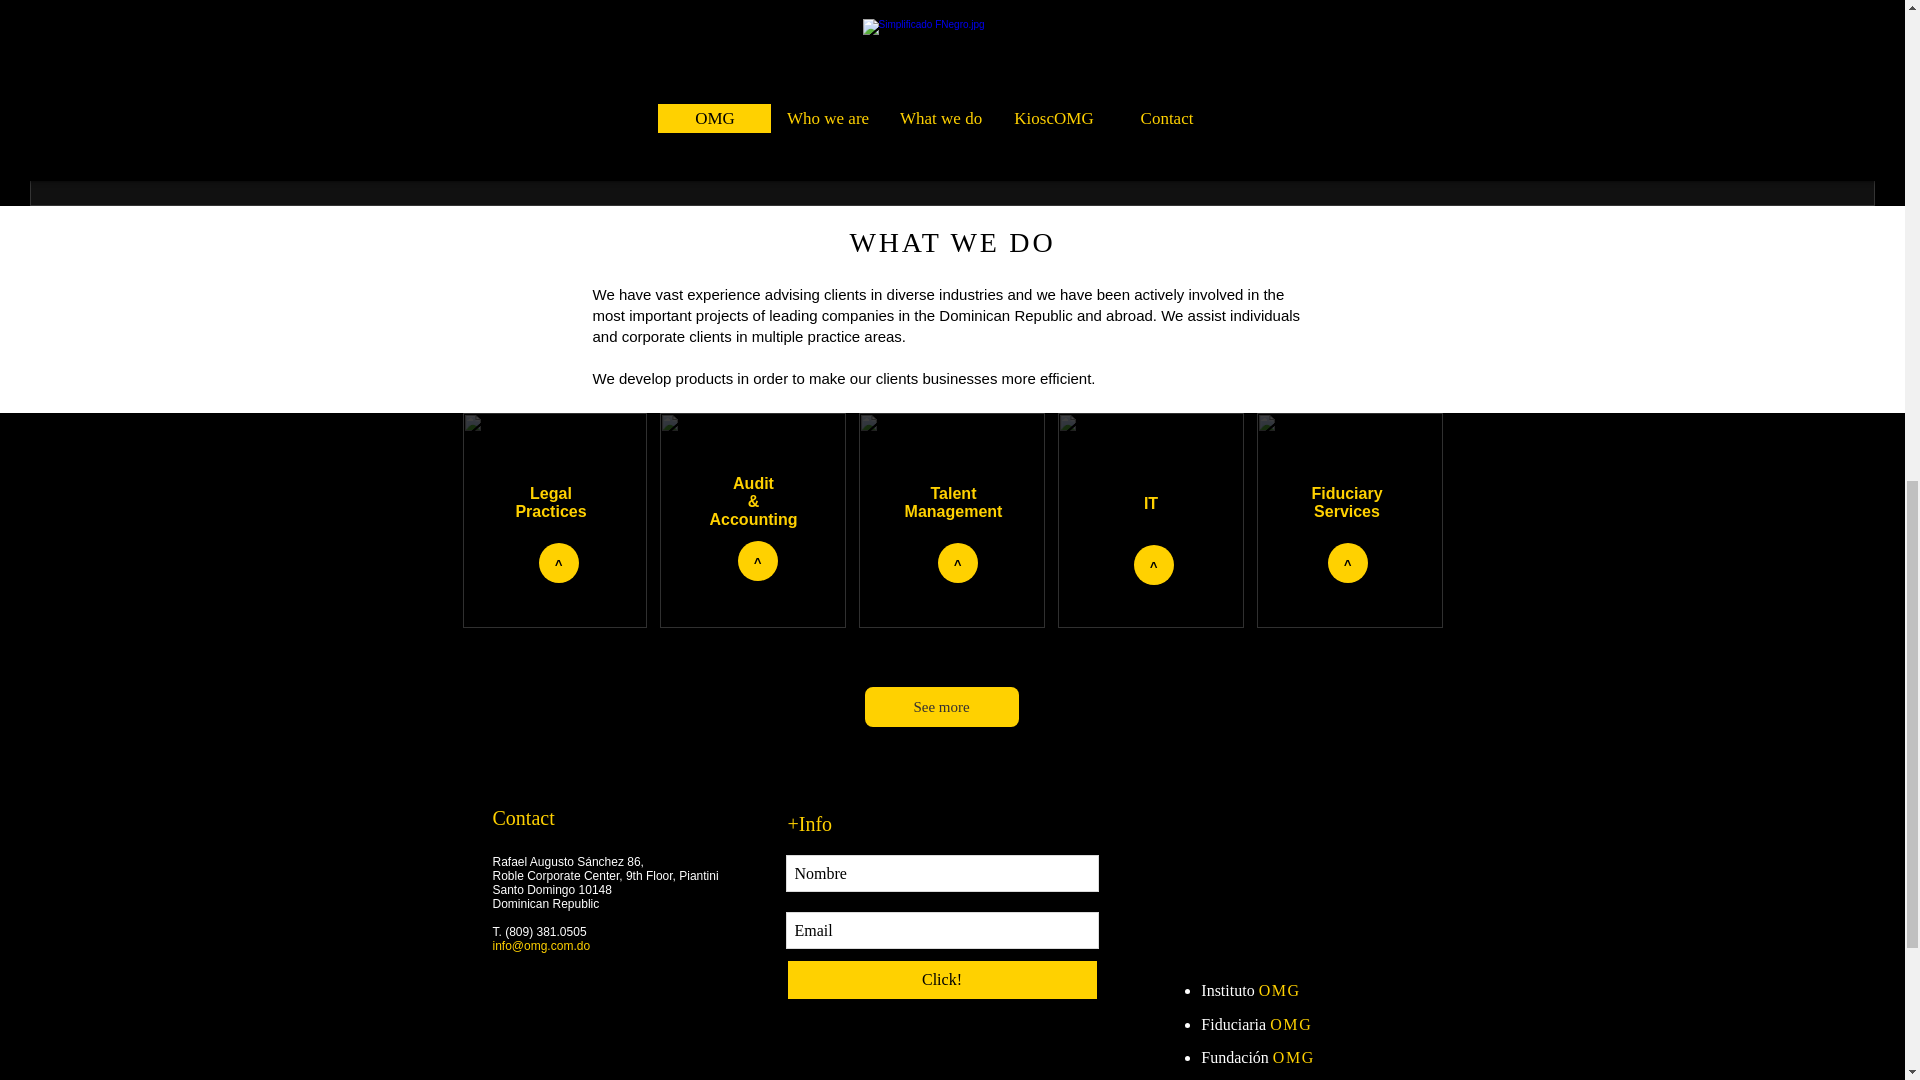  What do you see at coordinates (942, 980) in the screenshot?
I see `Click!` at bounding box center [942, 980].